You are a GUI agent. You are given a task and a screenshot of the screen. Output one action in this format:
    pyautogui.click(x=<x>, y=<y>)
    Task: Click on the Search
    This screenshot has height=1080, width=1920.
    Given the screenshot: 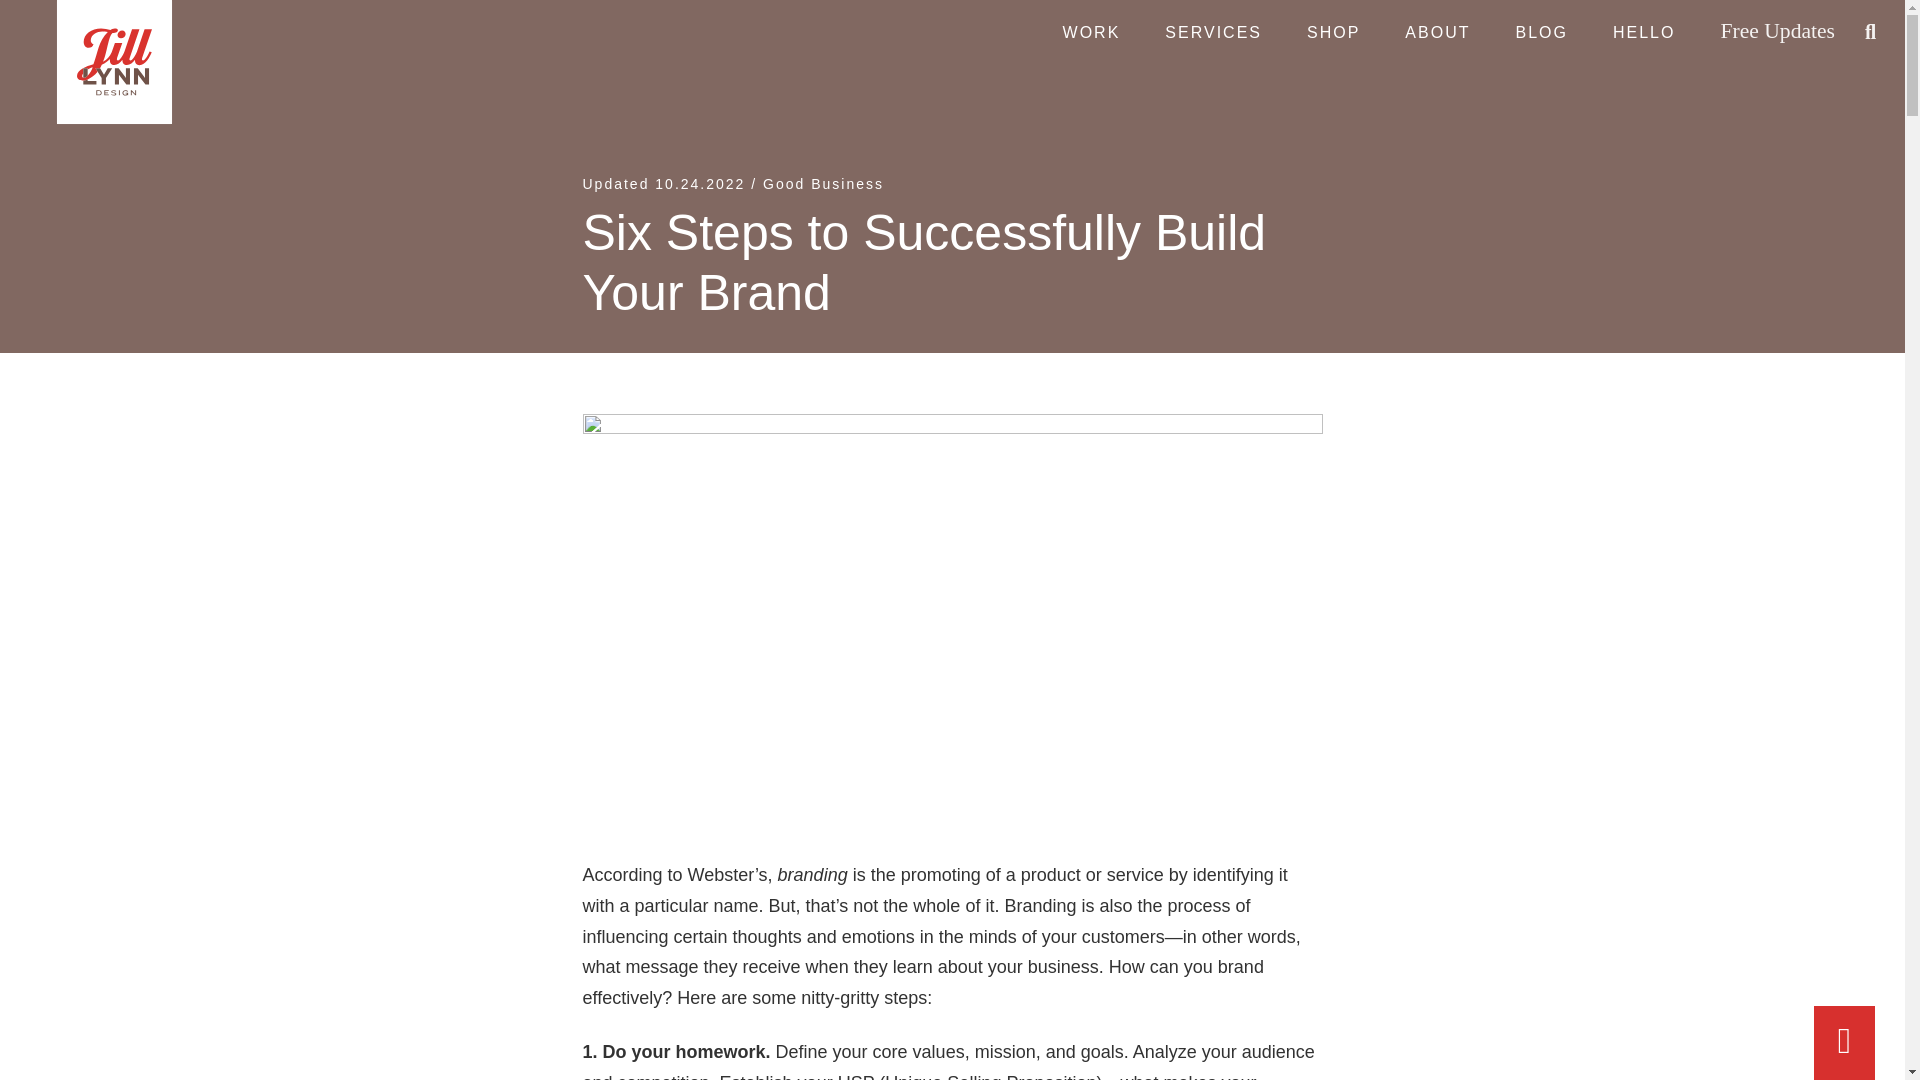 What is the action you would take?
    pyautogui.click(x=74, y=29)
    